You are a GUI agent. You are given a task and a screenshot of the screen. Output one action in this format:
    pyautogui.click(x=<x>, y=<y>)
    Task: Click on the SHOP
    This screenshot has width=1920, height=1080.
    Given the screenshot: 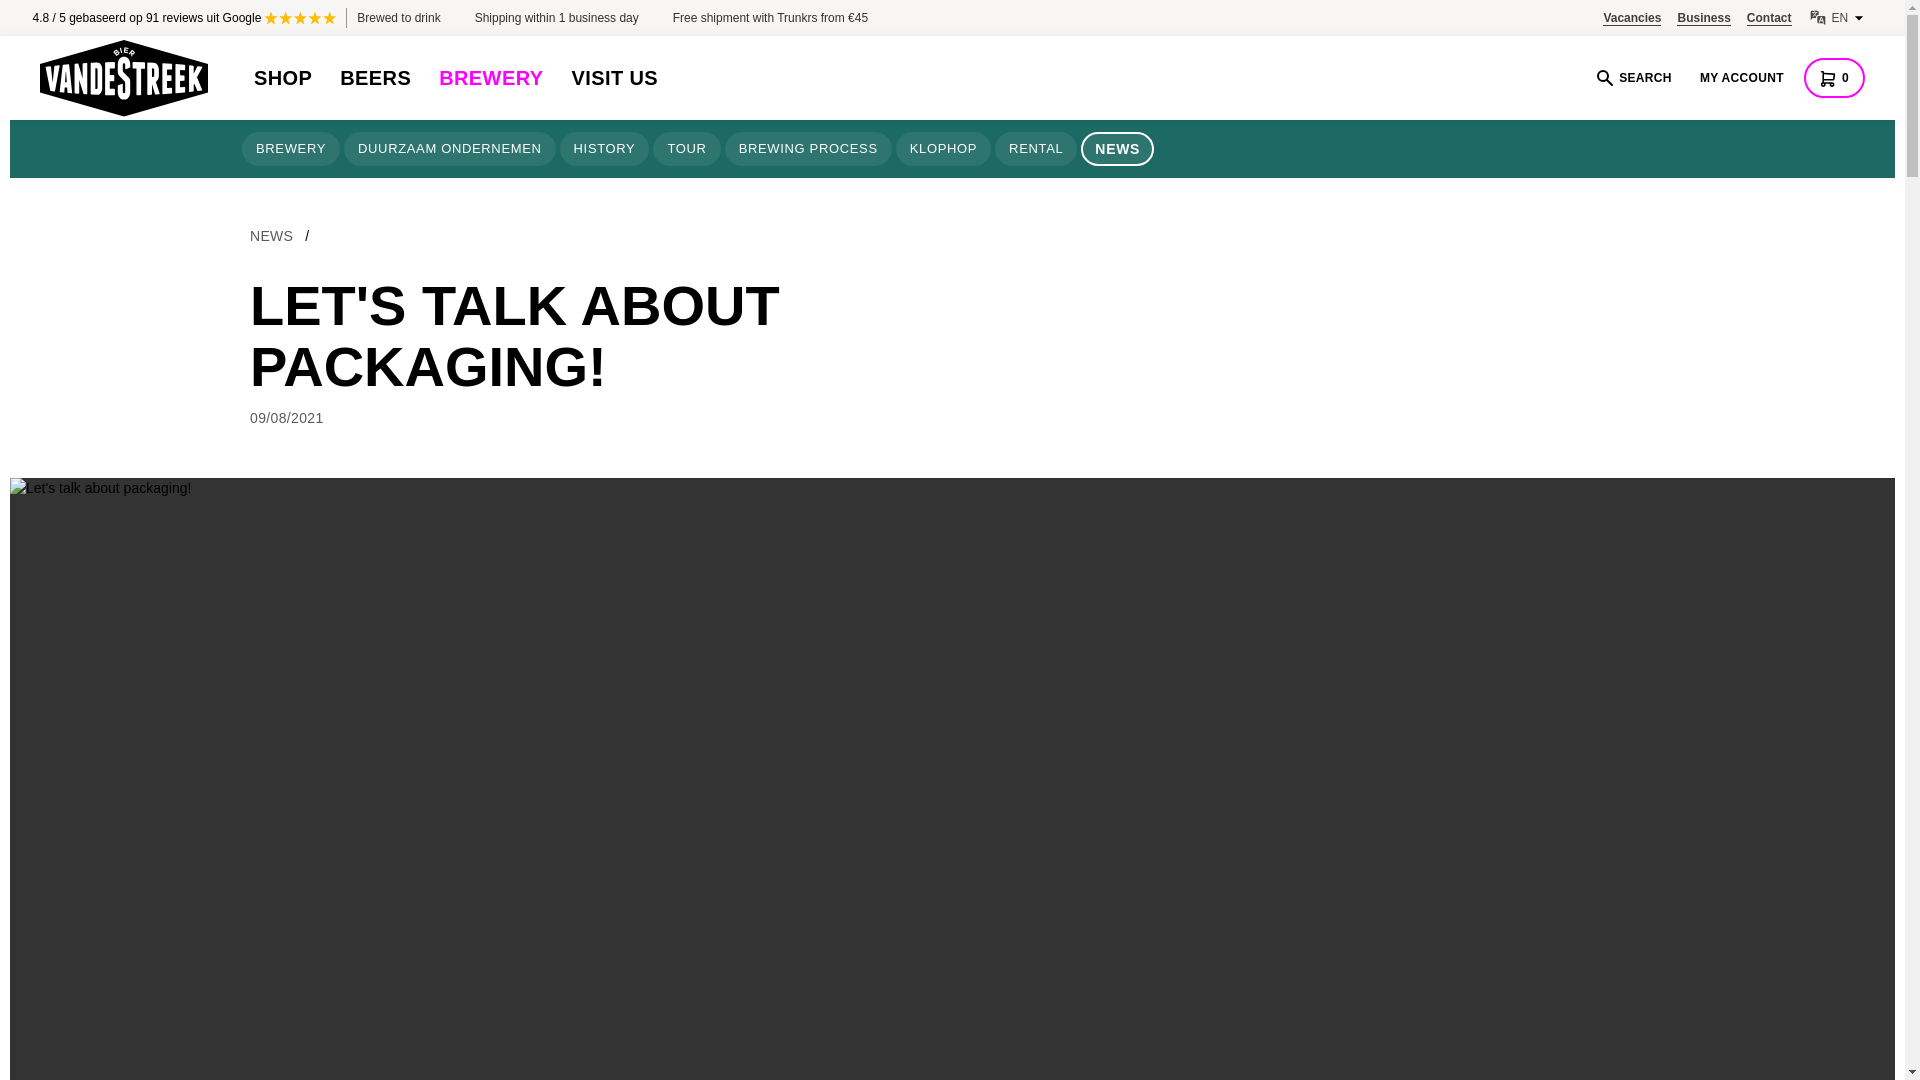 What is the action you would take?
    pyautogui.click(x=282, y=77)
    